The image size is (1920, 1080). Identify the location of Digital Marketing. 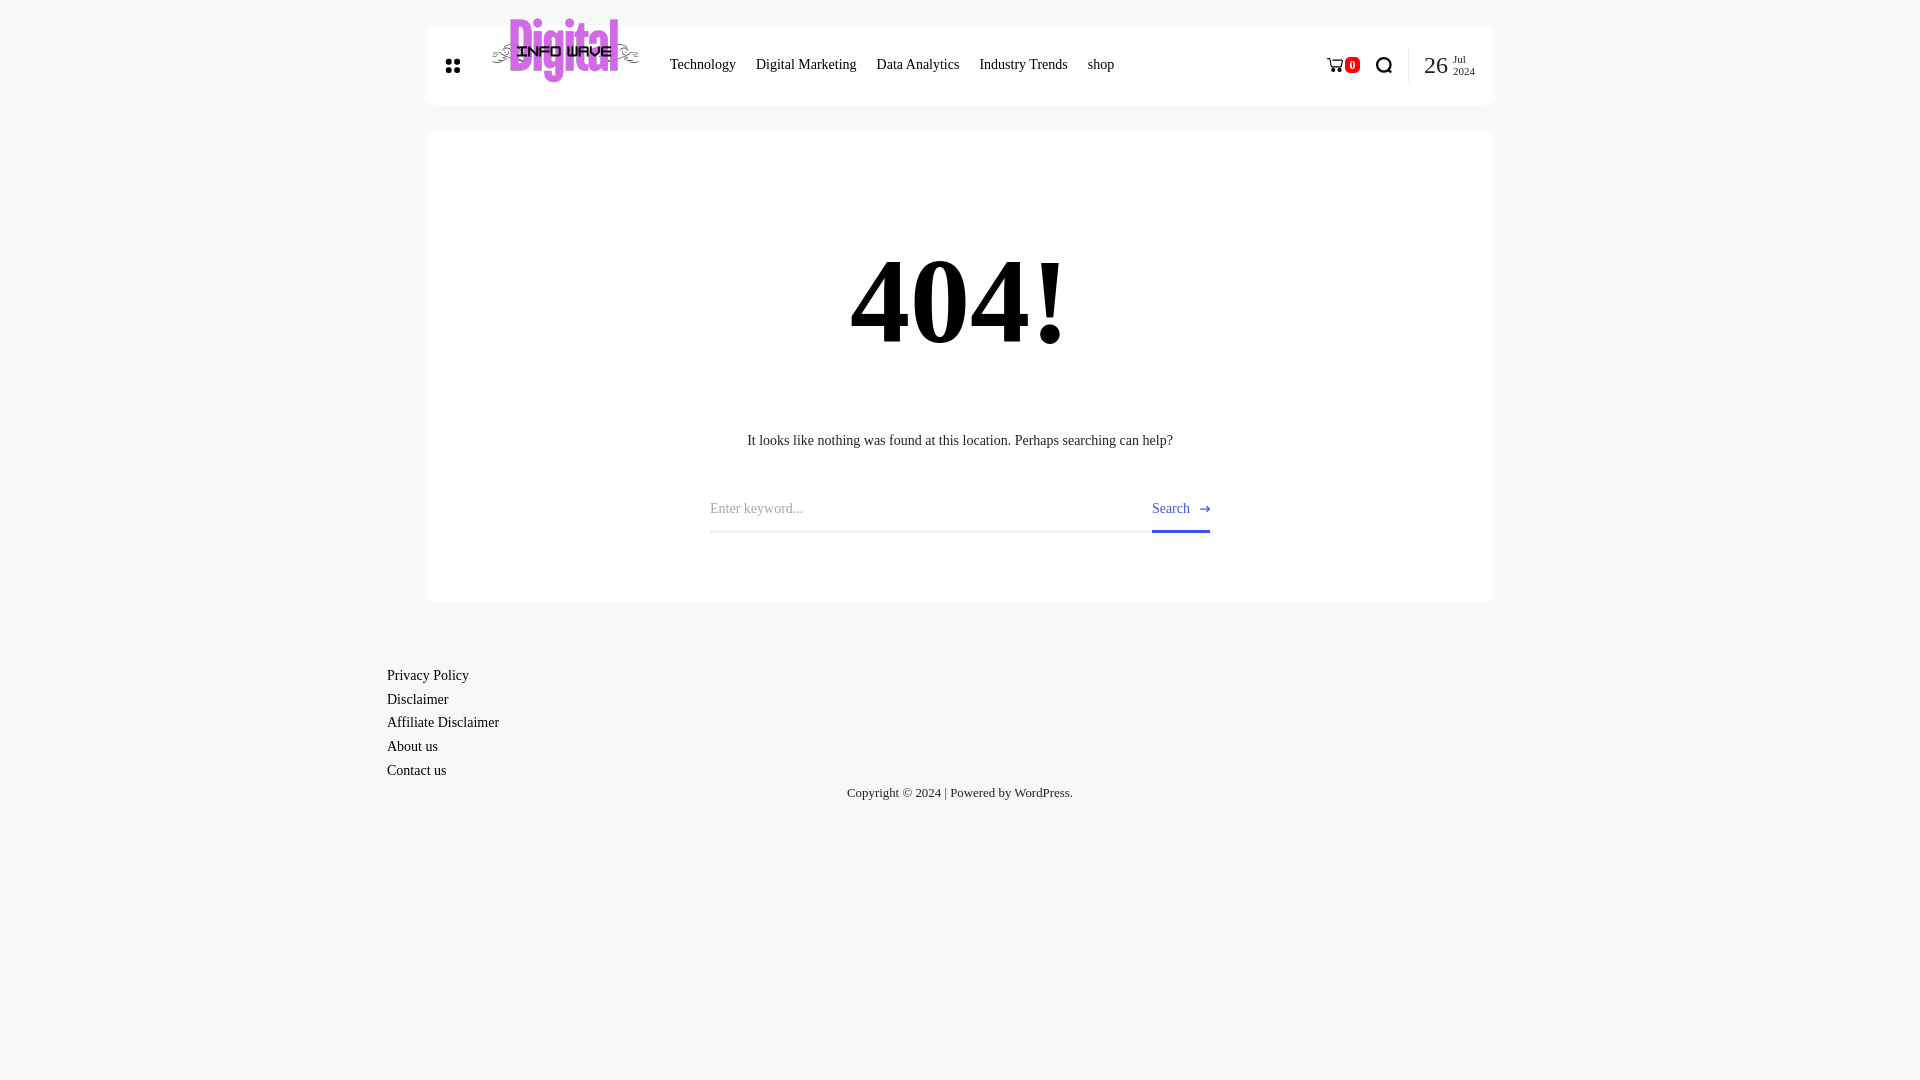
(806, 64).